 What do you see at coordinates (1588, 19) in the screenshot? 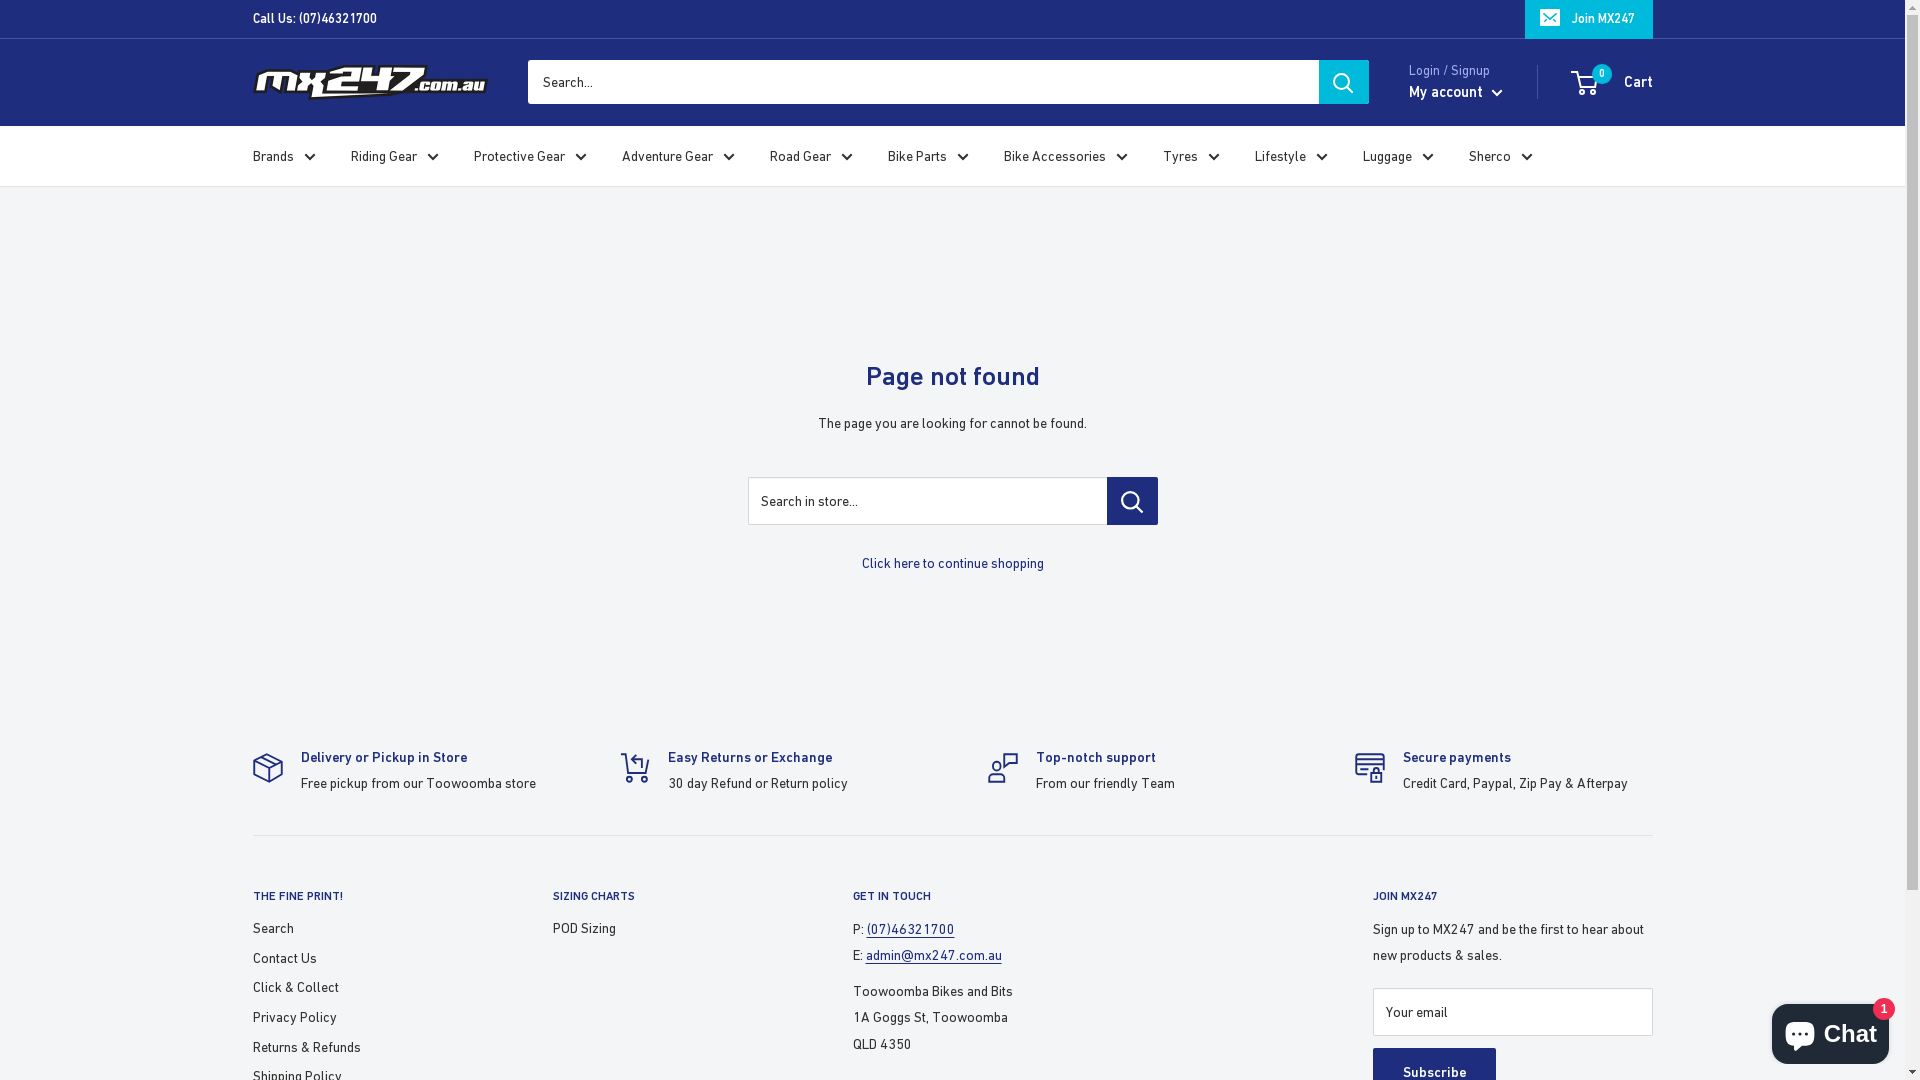
I see `Join MX247` at bounding box center [1588, 19].